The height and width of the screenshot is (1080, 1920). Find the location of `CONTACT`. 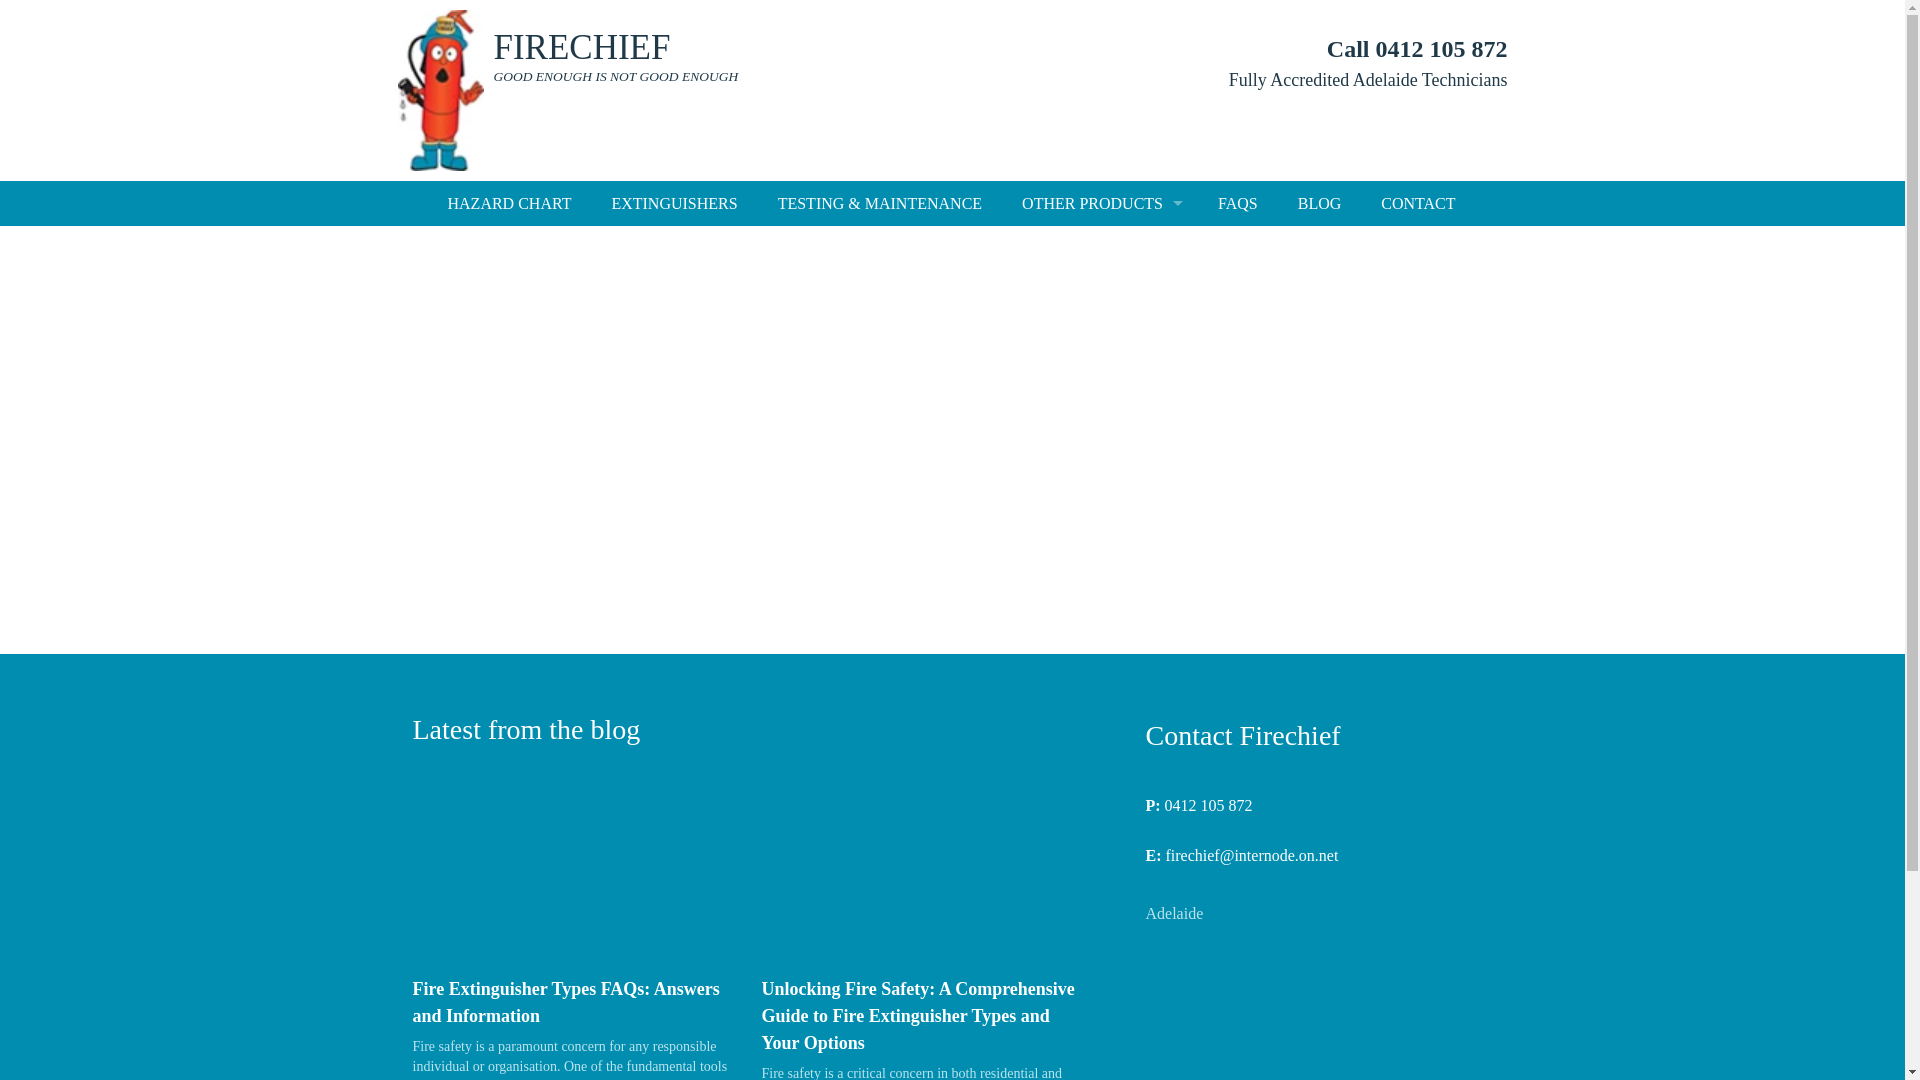

CONTACT is located at coordinates (1418, 204).